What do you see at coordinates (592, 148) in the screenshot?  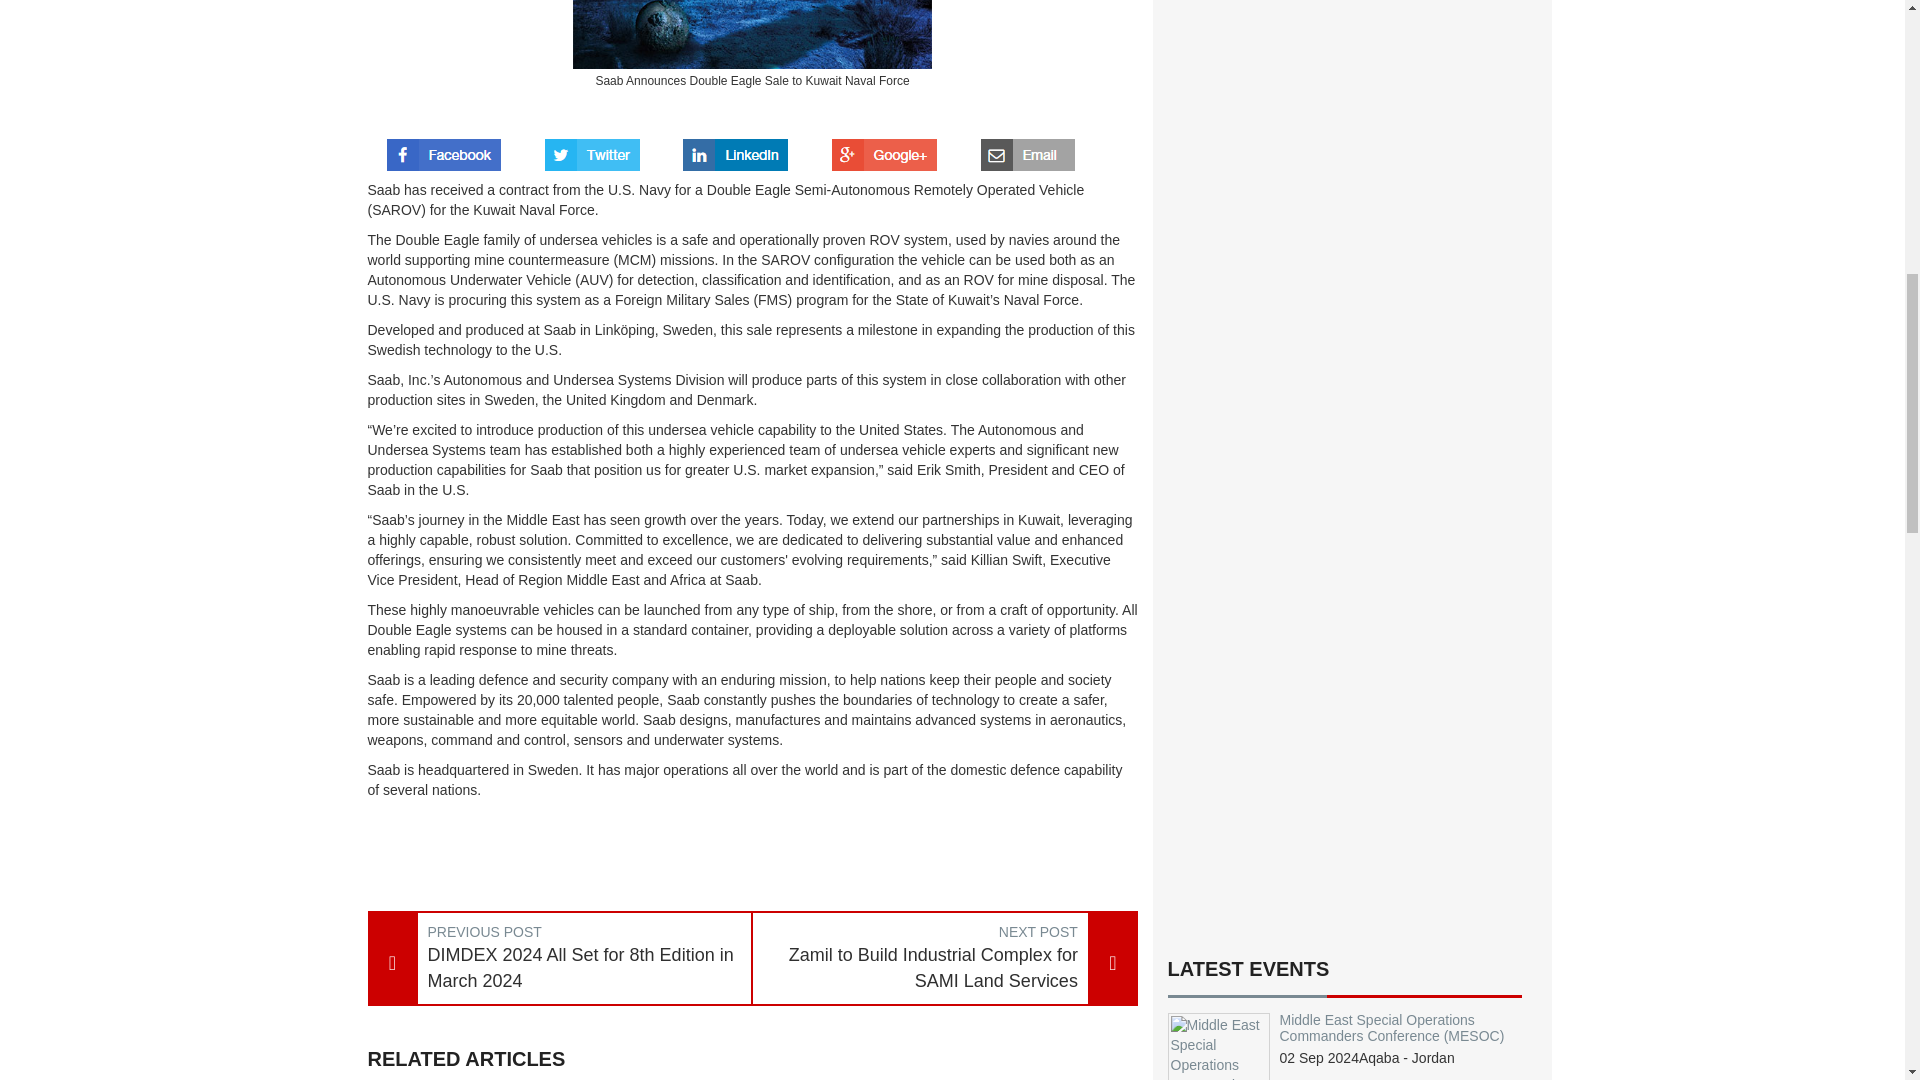 I see `Tweet this` at bounding box center [592, 148].